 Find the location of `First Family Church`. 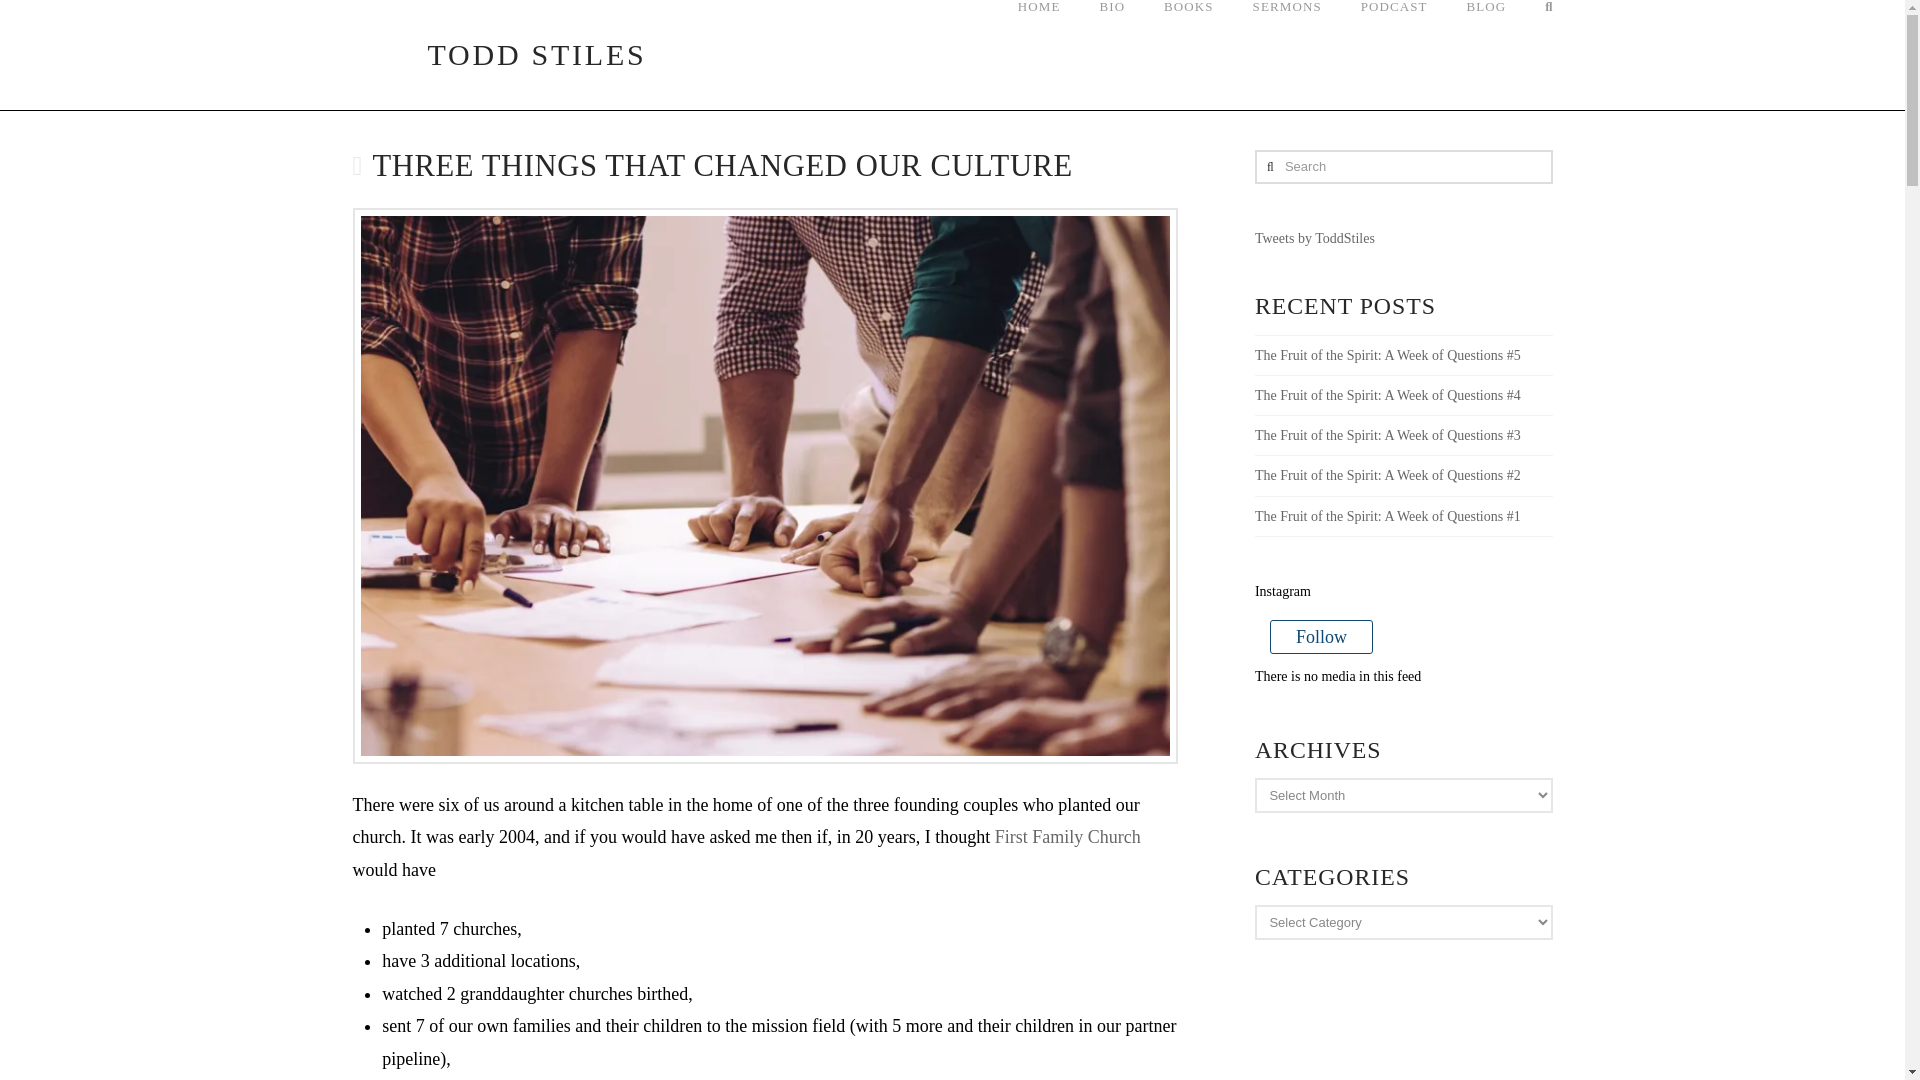

First Family Church is located at coordinates (1067, 836).